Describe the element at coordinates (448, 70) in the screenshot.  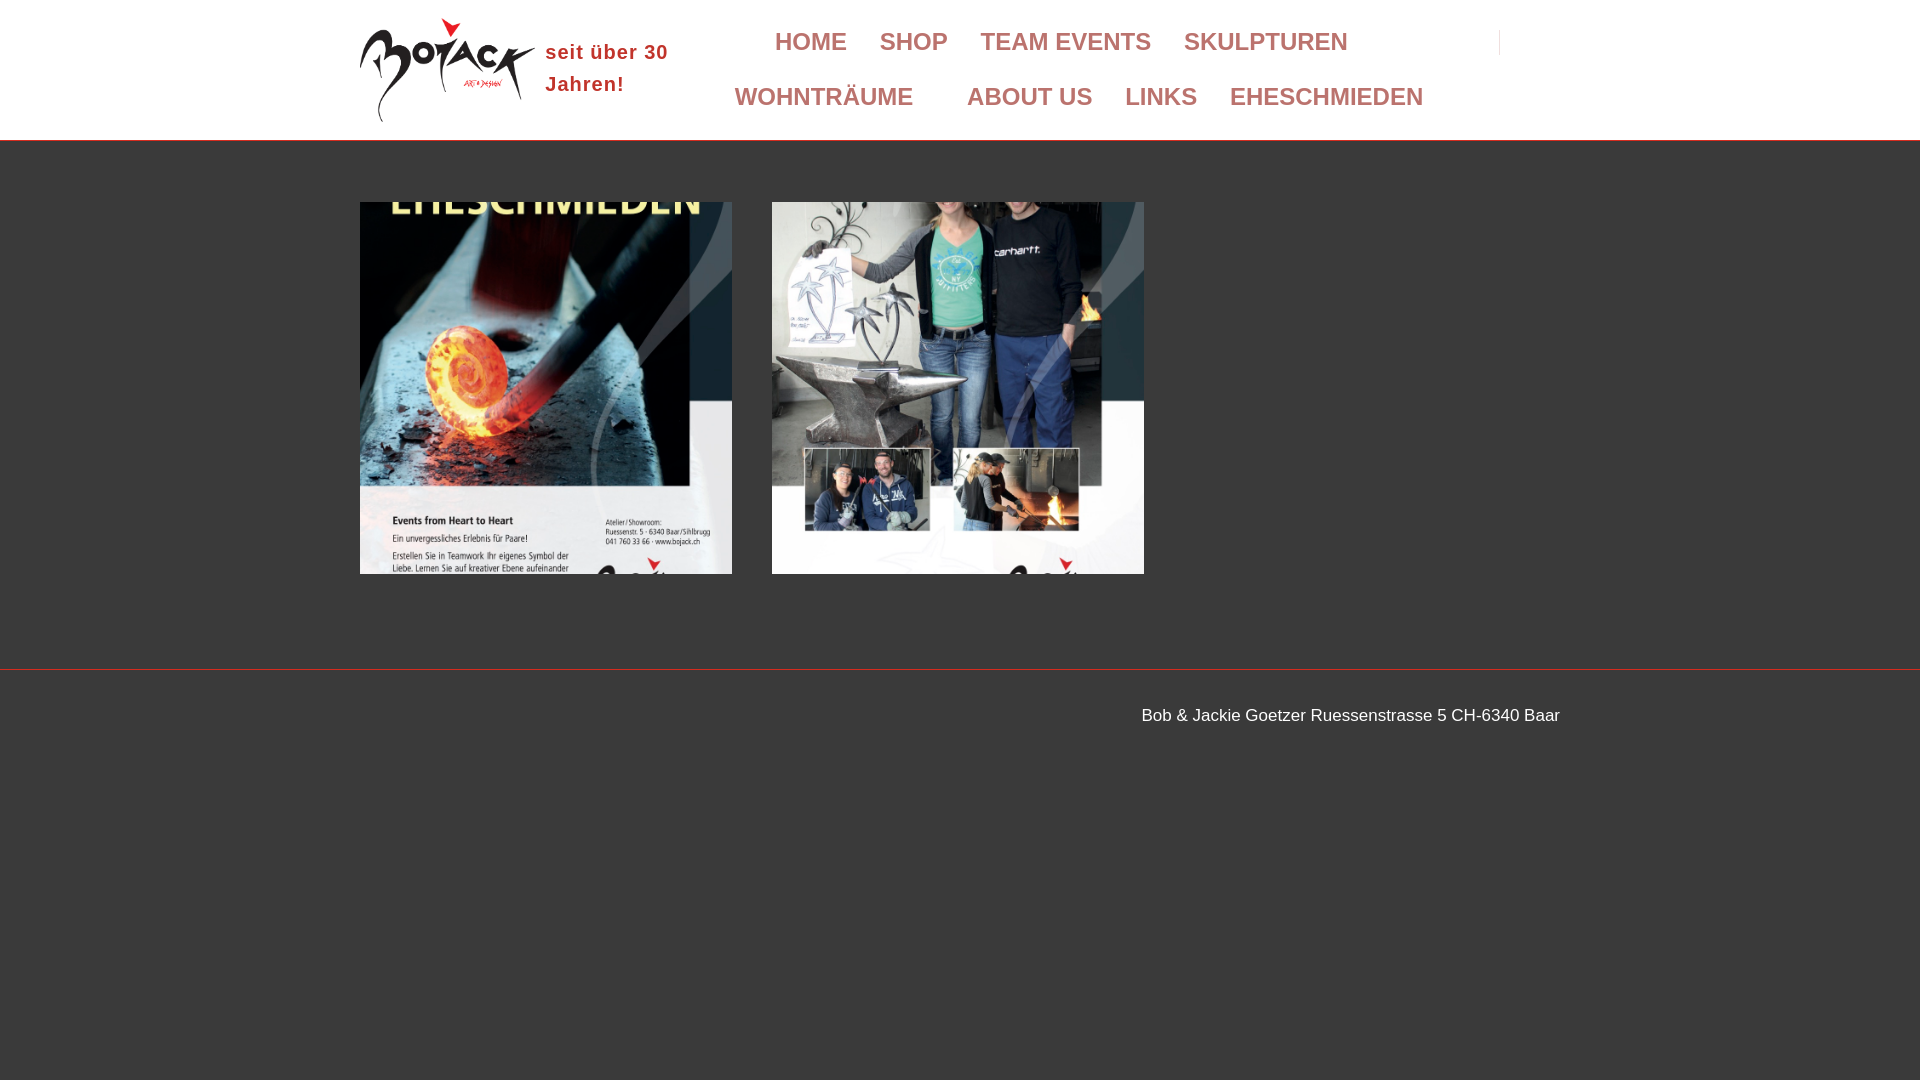
I see `BOJACK Art & Design` at that location.